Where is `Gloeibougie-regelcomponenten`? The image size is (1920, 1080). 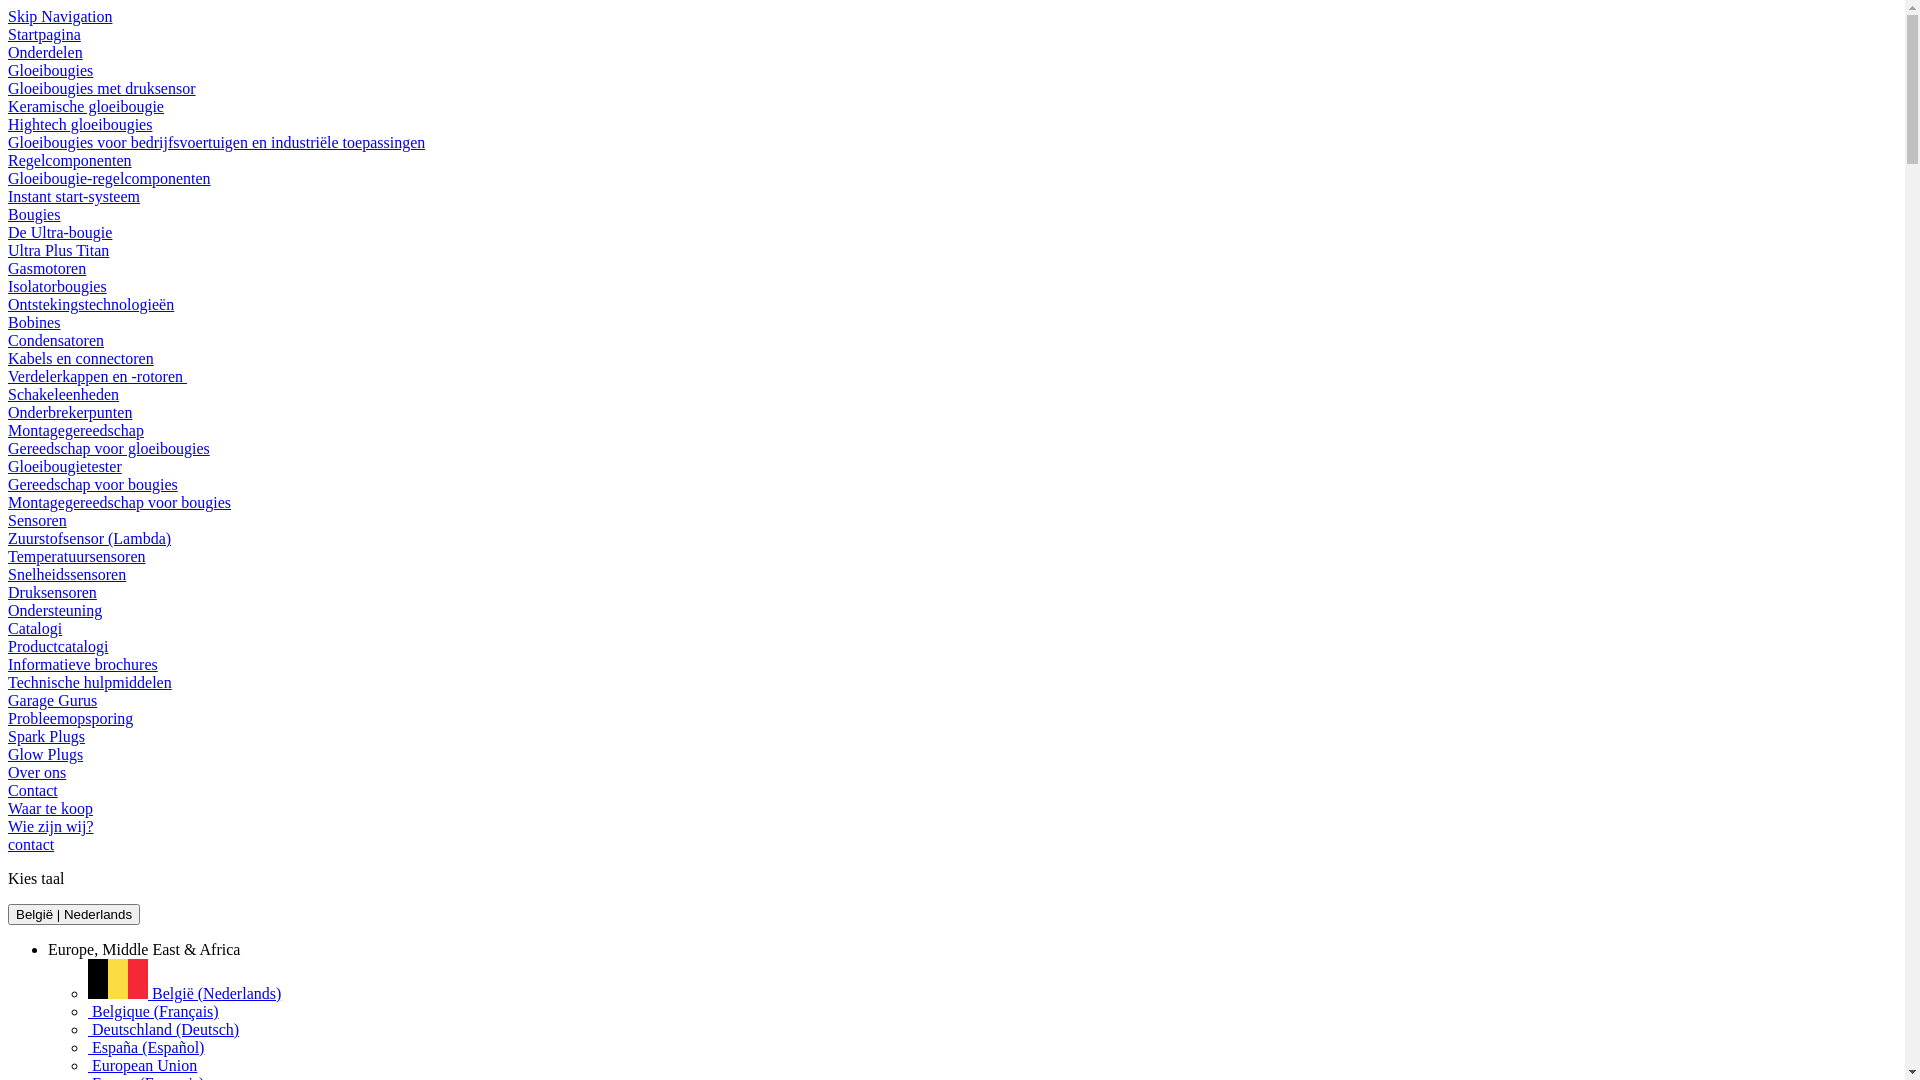 Gloeibougie-regelcomponenten is located at coordinates (110, 178).